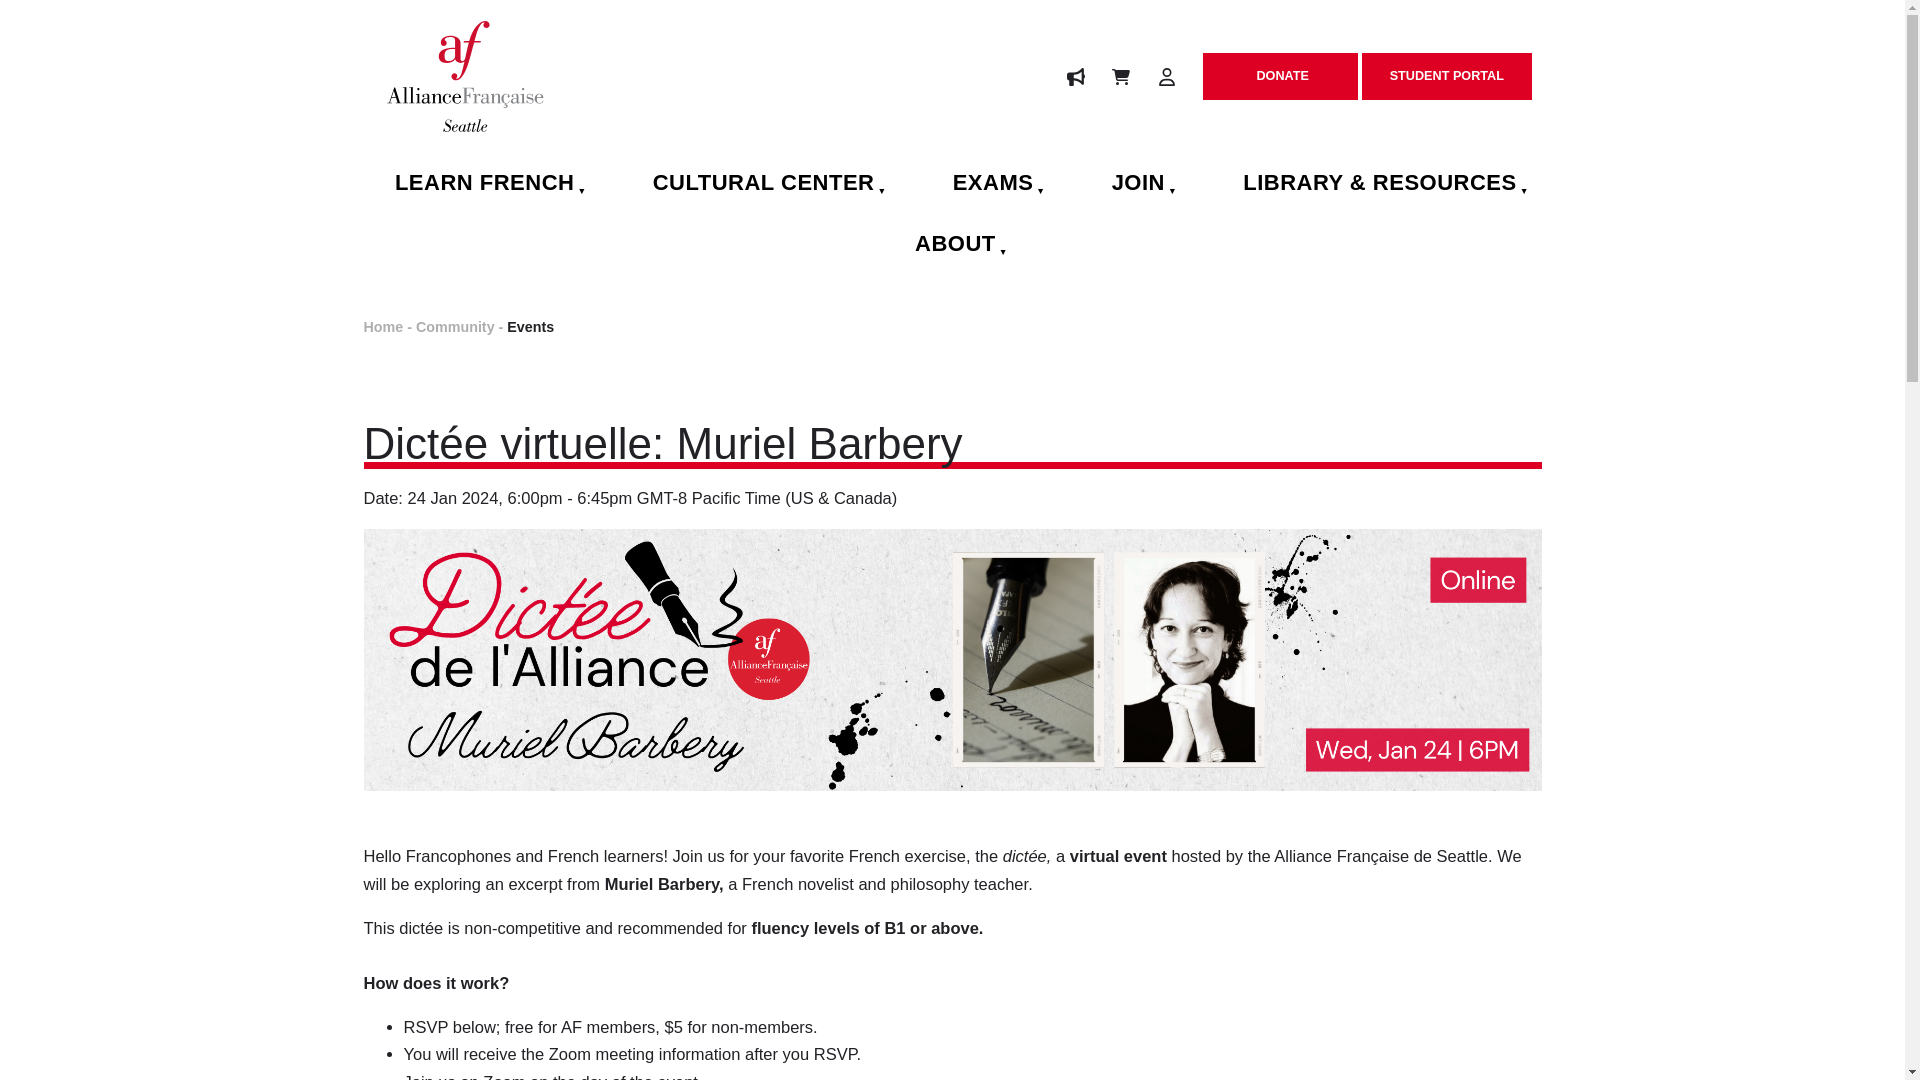  I want to click on  DONATE, so click(1280, 76).